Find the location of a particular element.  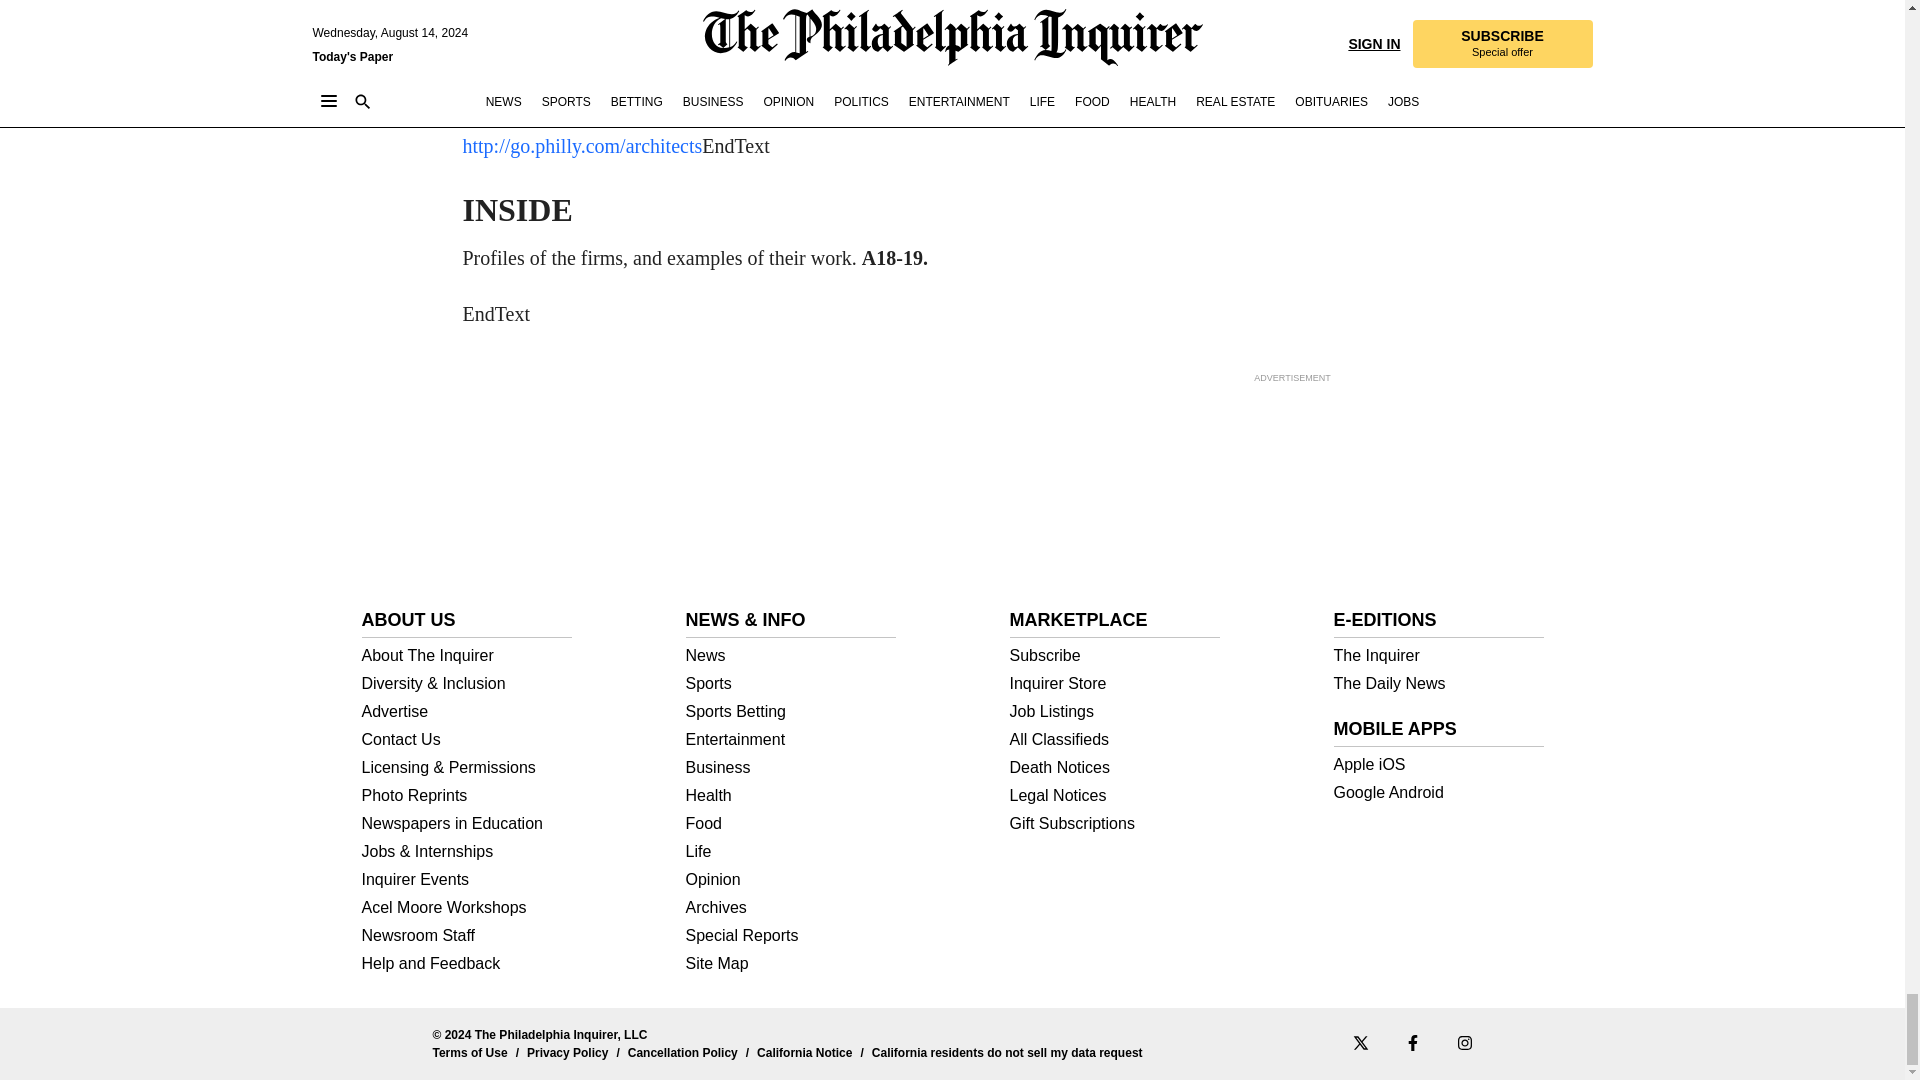

Instagram is located at coordinates (1464, 1042).